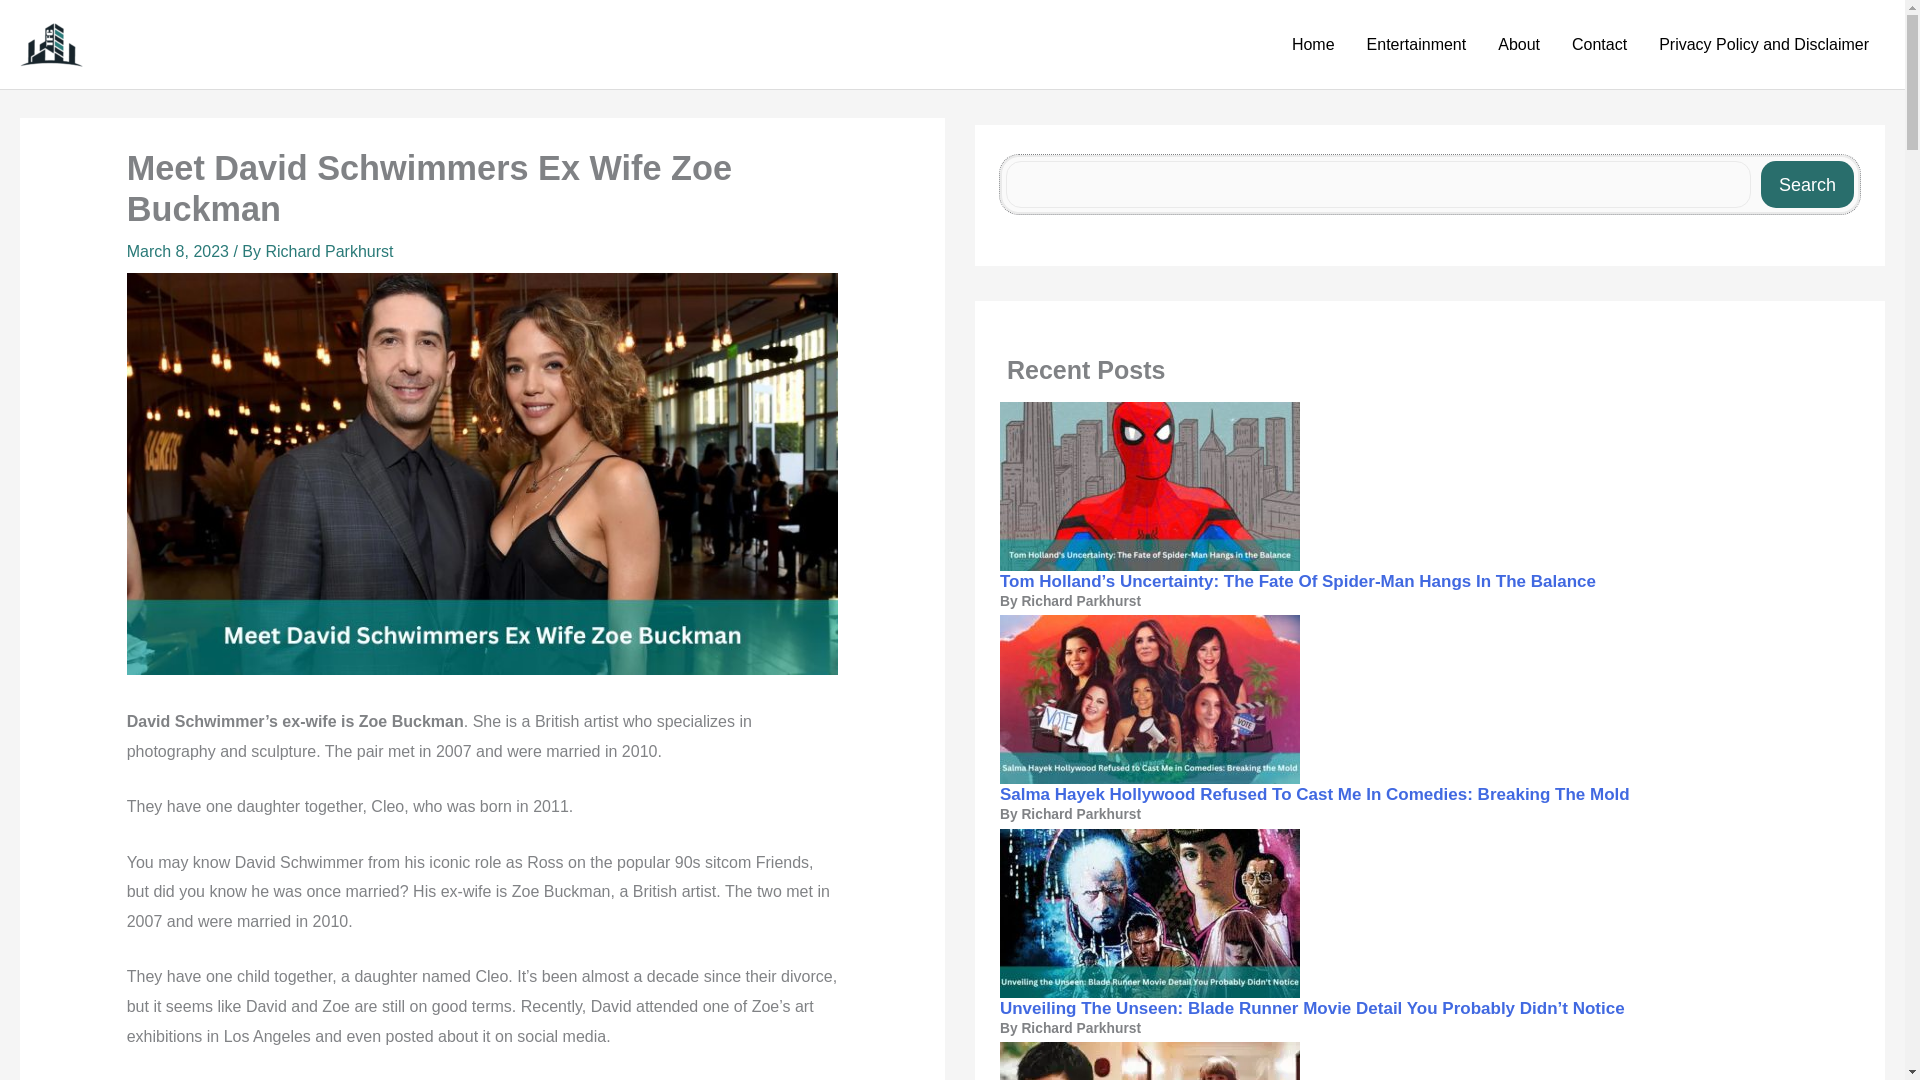 The width and height of the screenshot is (1920, 1080). Describe the element at coordinates (1314, 45) in the screenshot. I see `Home` at that location.